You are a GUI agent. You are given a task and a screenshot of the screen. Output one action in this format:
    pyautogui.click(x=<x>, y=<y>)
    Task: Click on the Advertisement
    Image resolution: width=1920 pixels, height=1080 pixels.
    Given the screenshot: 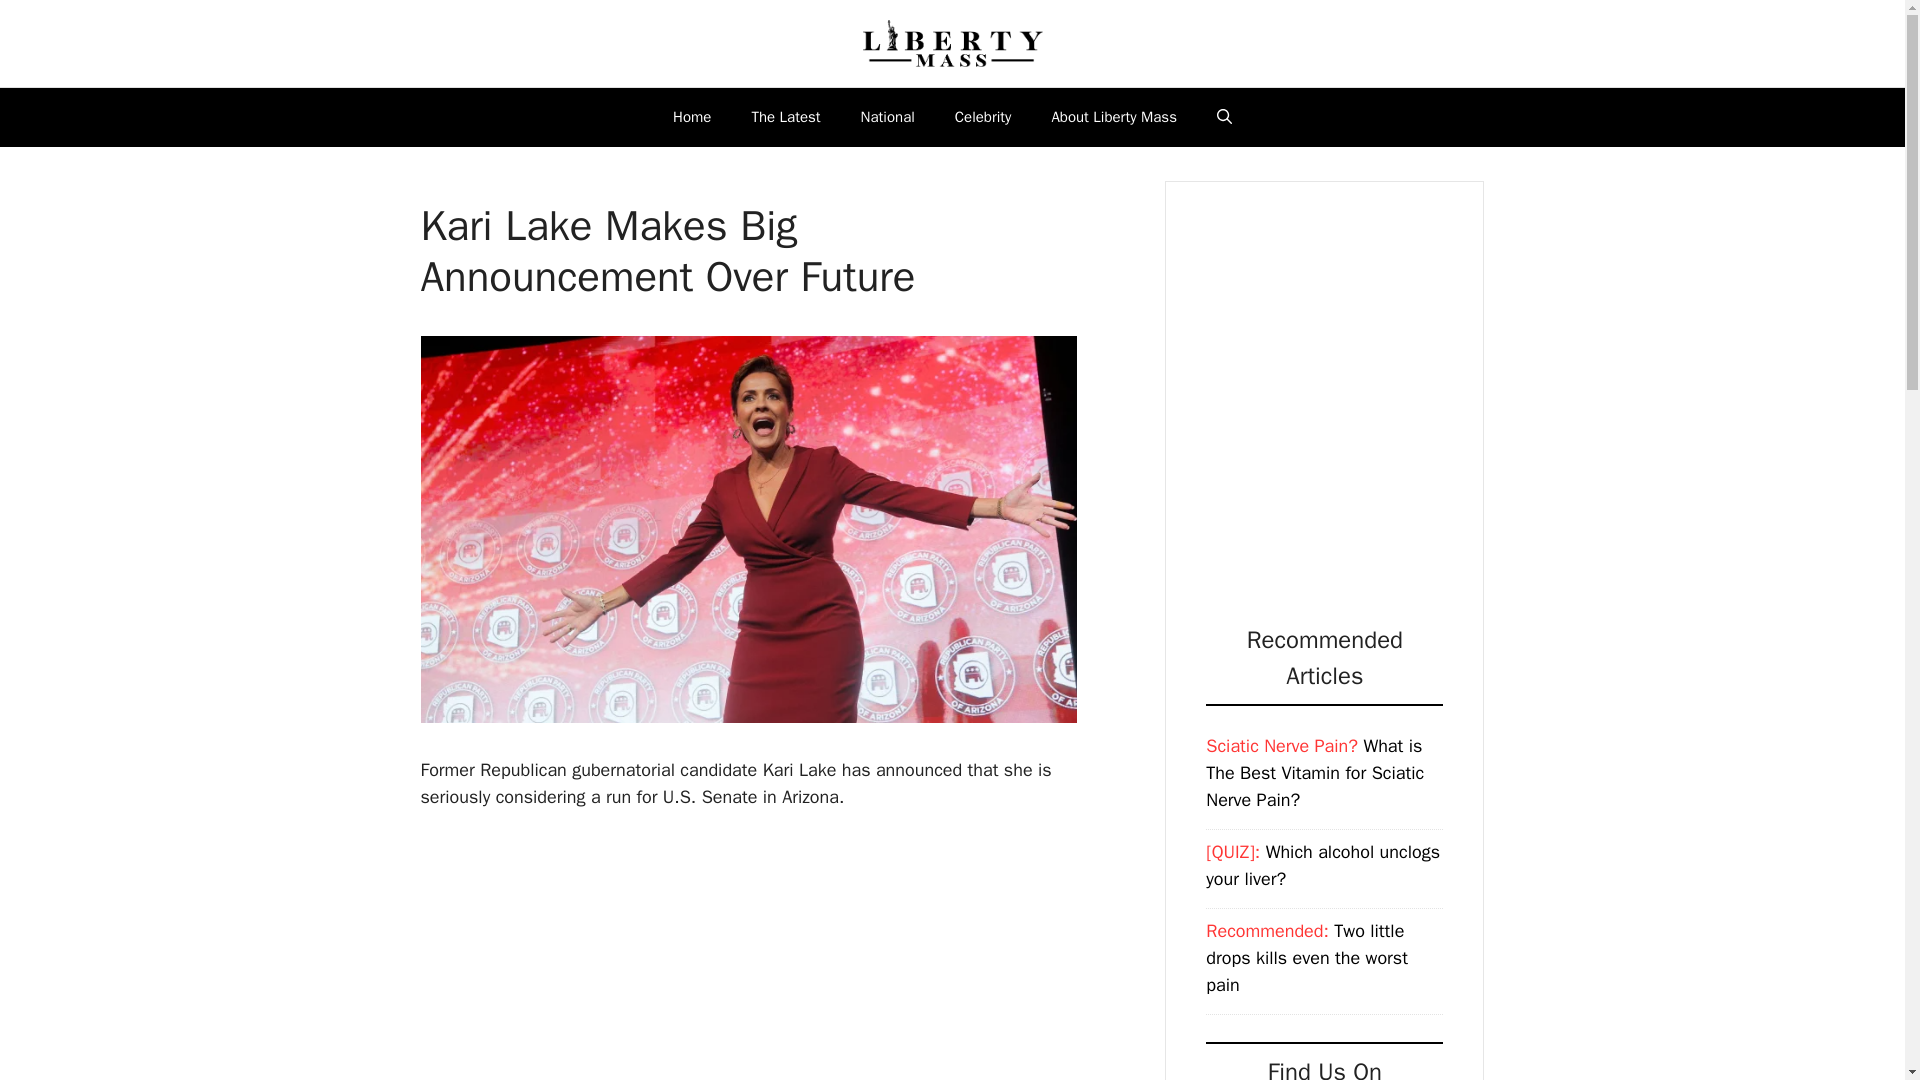 What is the action you would take?
    pyautogui.click(x=1379, y=381)
    